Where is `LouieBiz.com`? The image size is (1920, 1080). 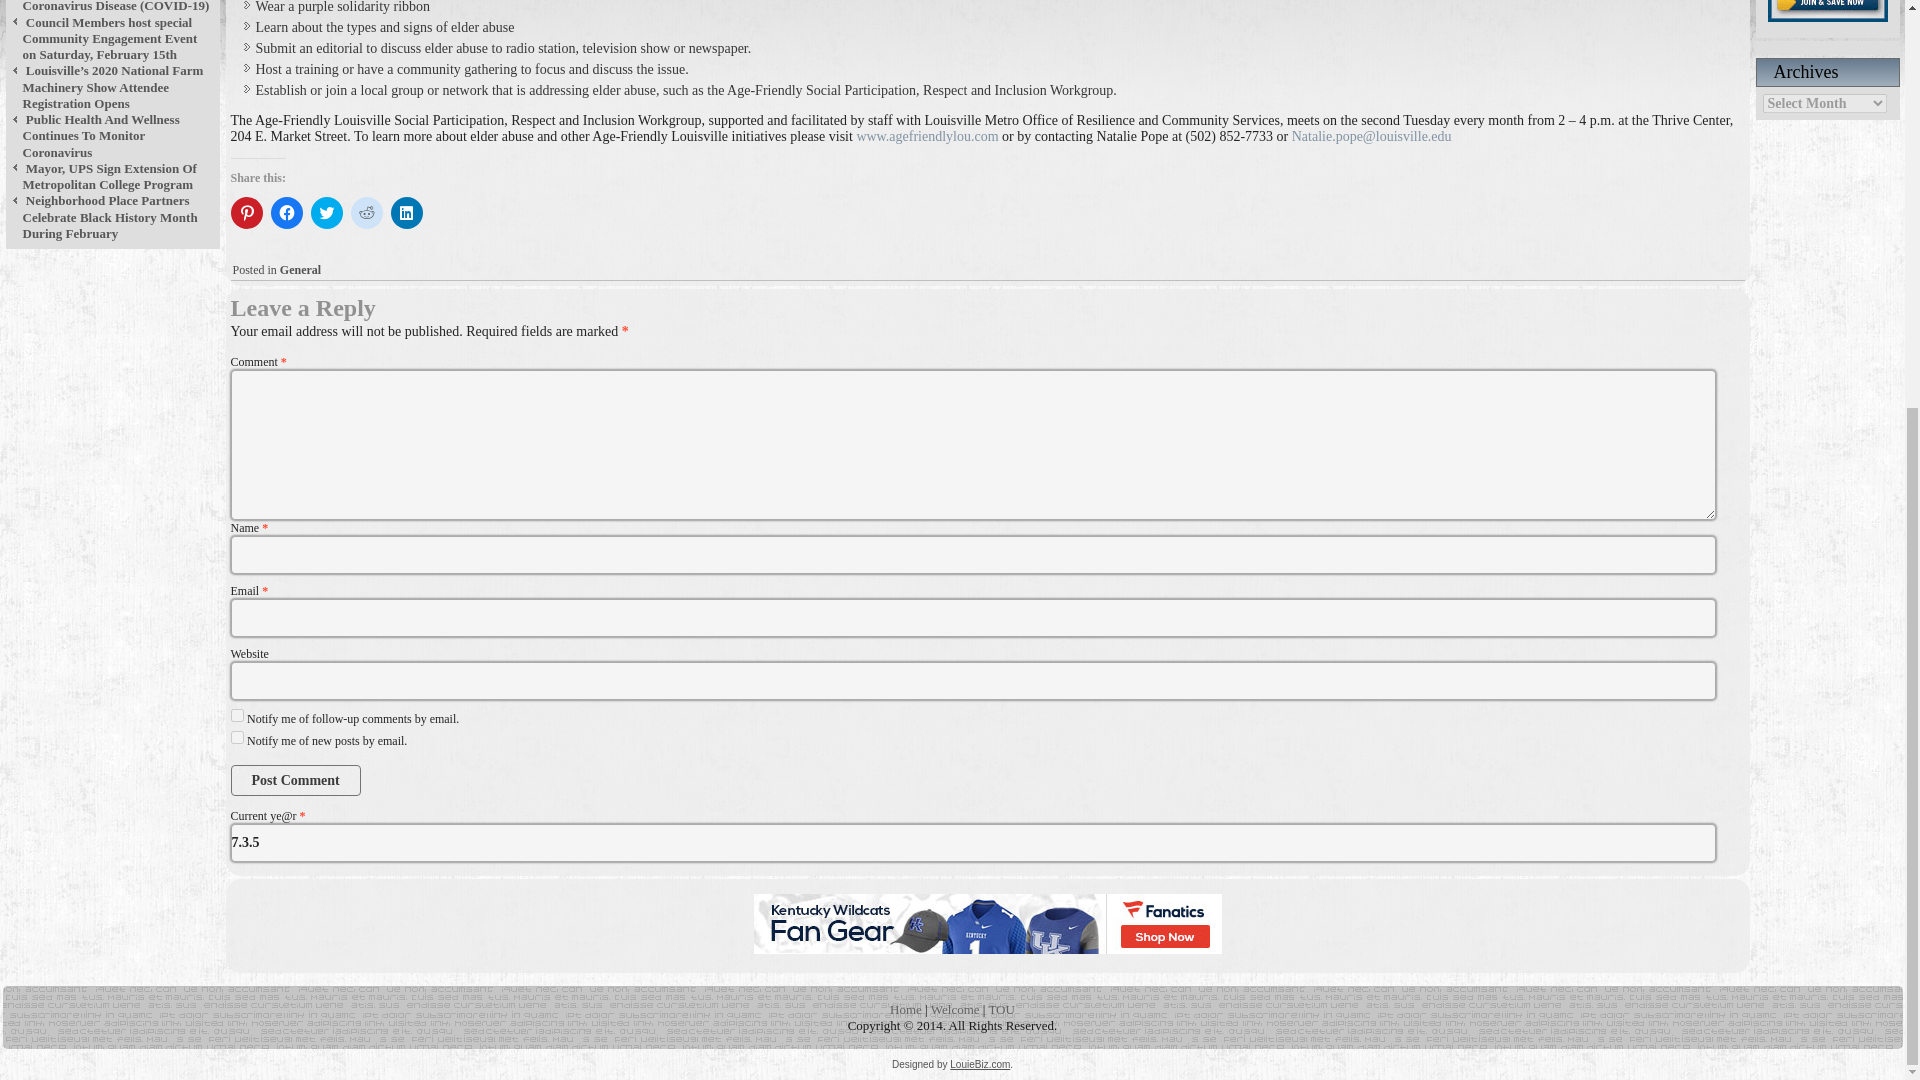 LouieBiz.com is located at coordinates (980, 1064).